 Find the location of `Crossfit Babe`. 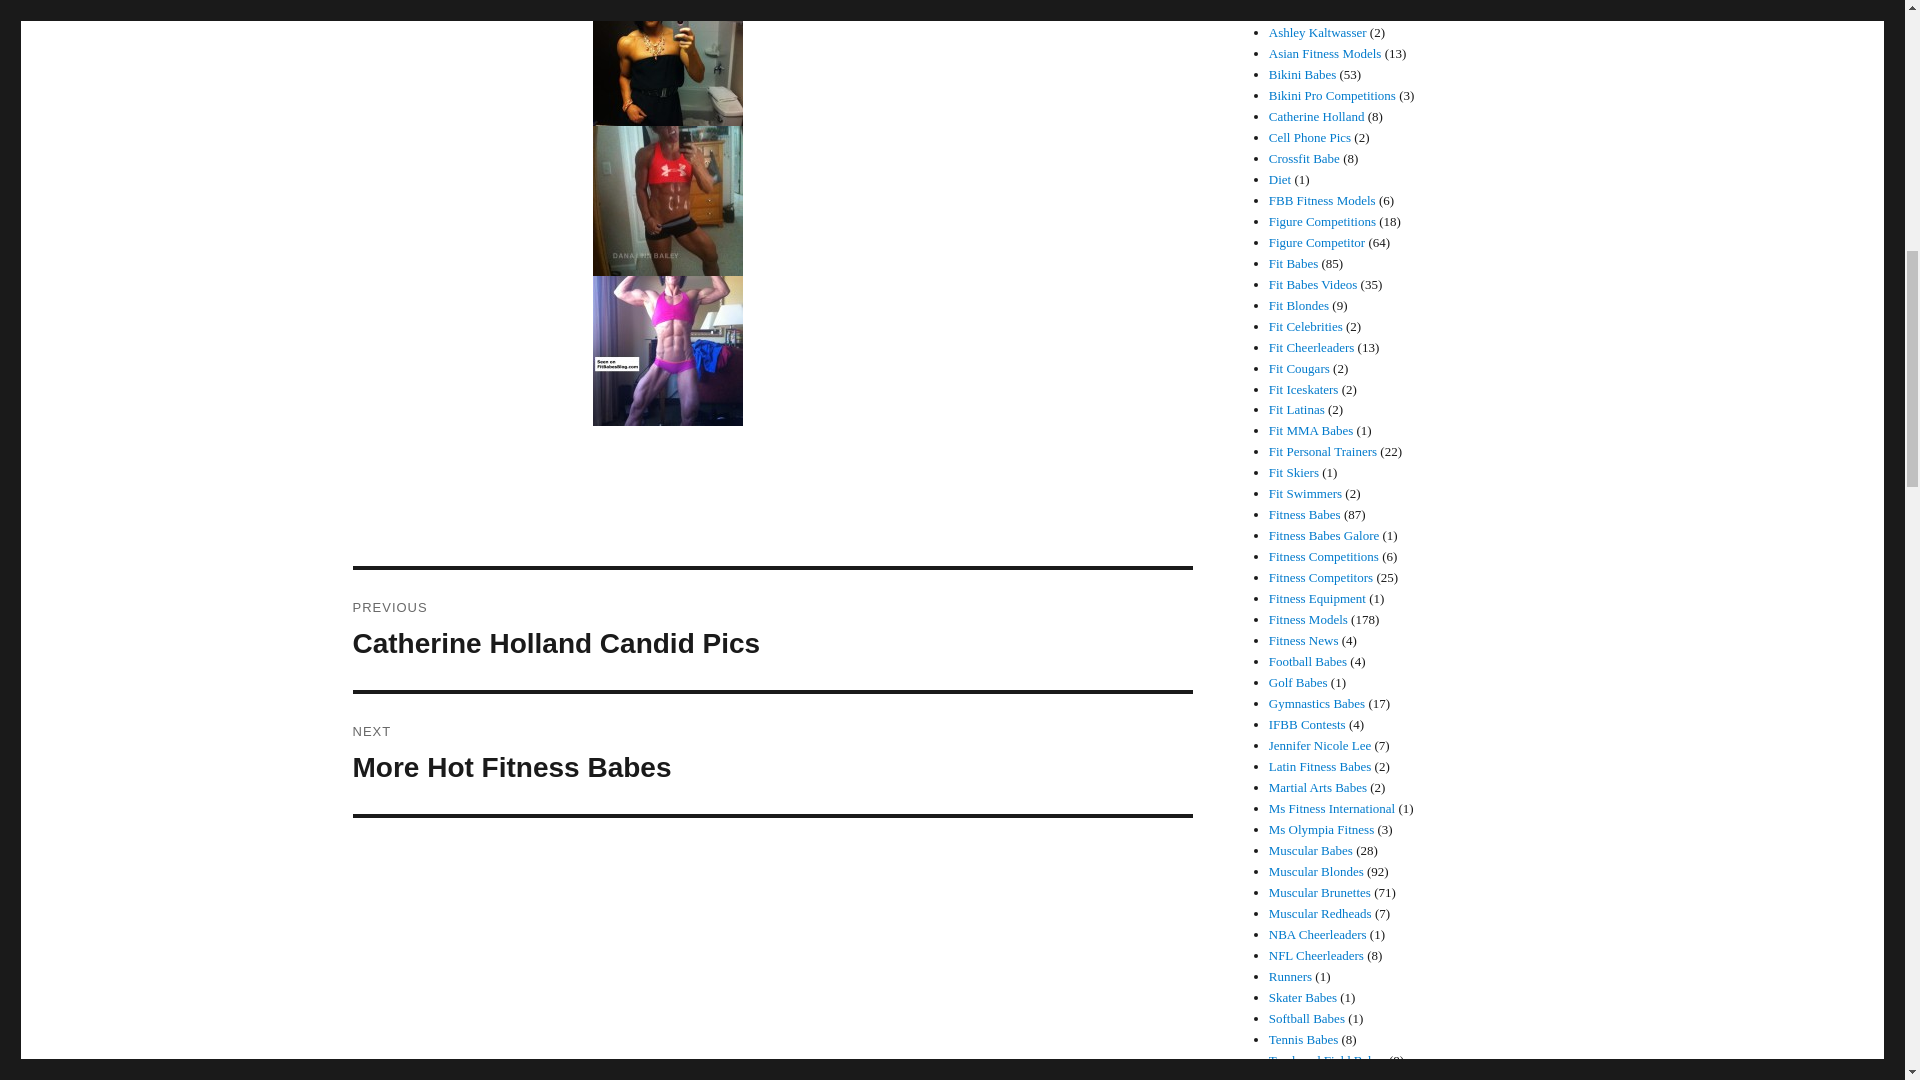

Crossfit Babe is located at coordinates (1280, 178).